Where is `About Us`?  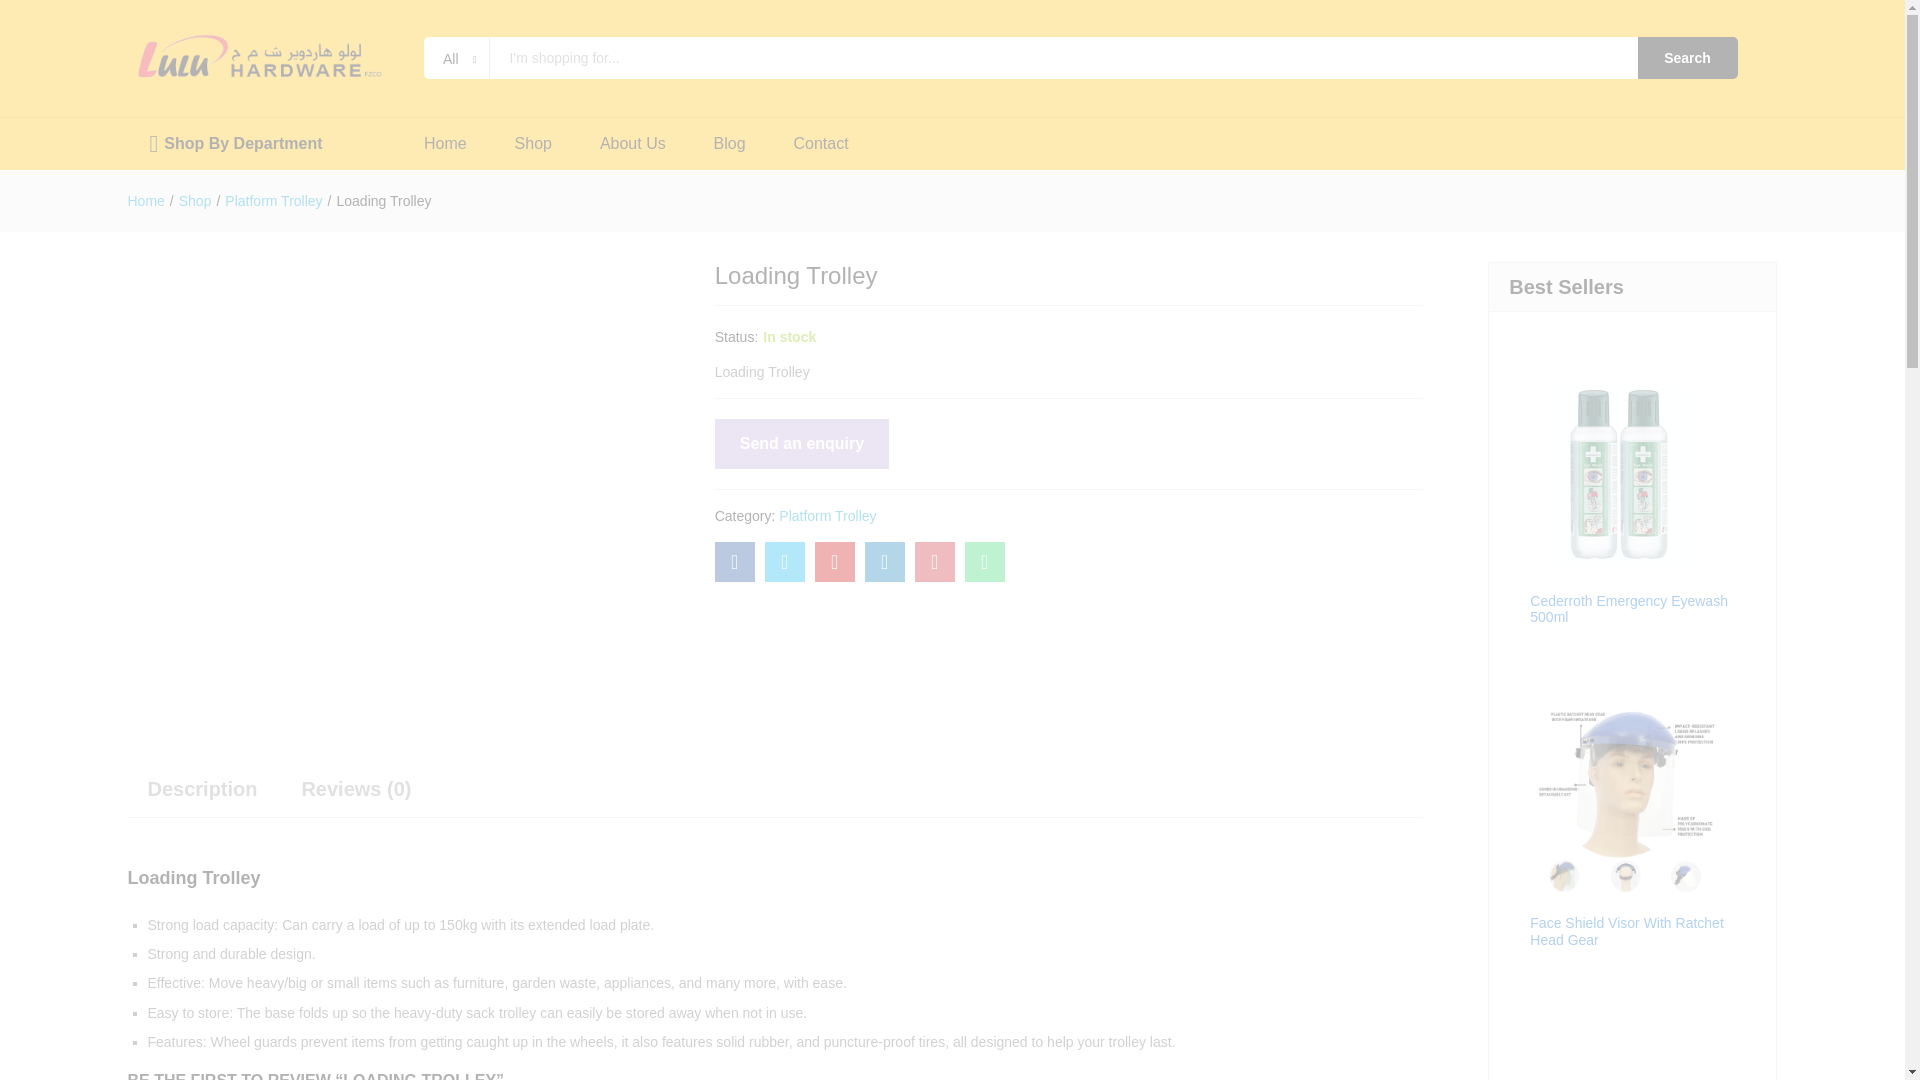 About Us is located at coordinates (632, 144).